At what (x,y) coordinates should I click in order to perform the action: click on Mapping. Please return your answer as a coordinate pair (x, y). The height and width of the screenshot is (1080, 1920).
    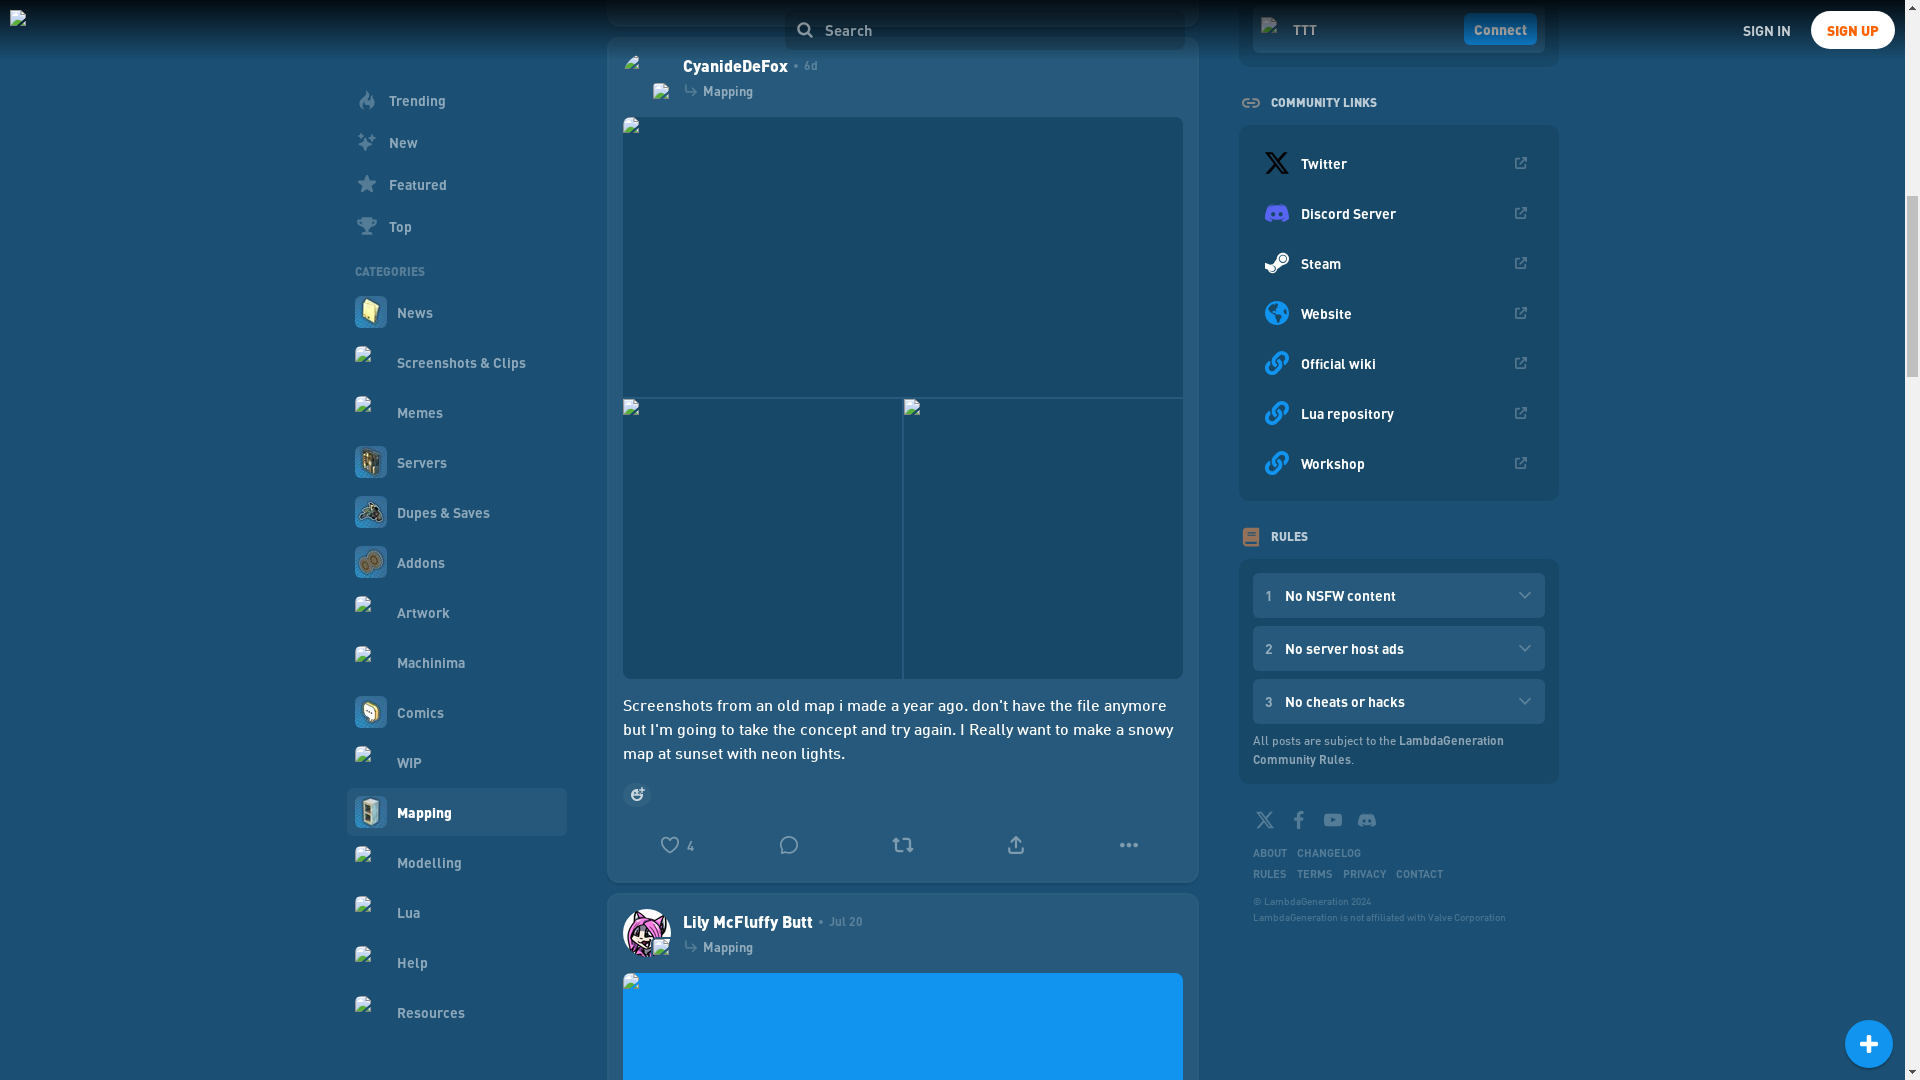
    Looking at the image, I should click on (456, 15).